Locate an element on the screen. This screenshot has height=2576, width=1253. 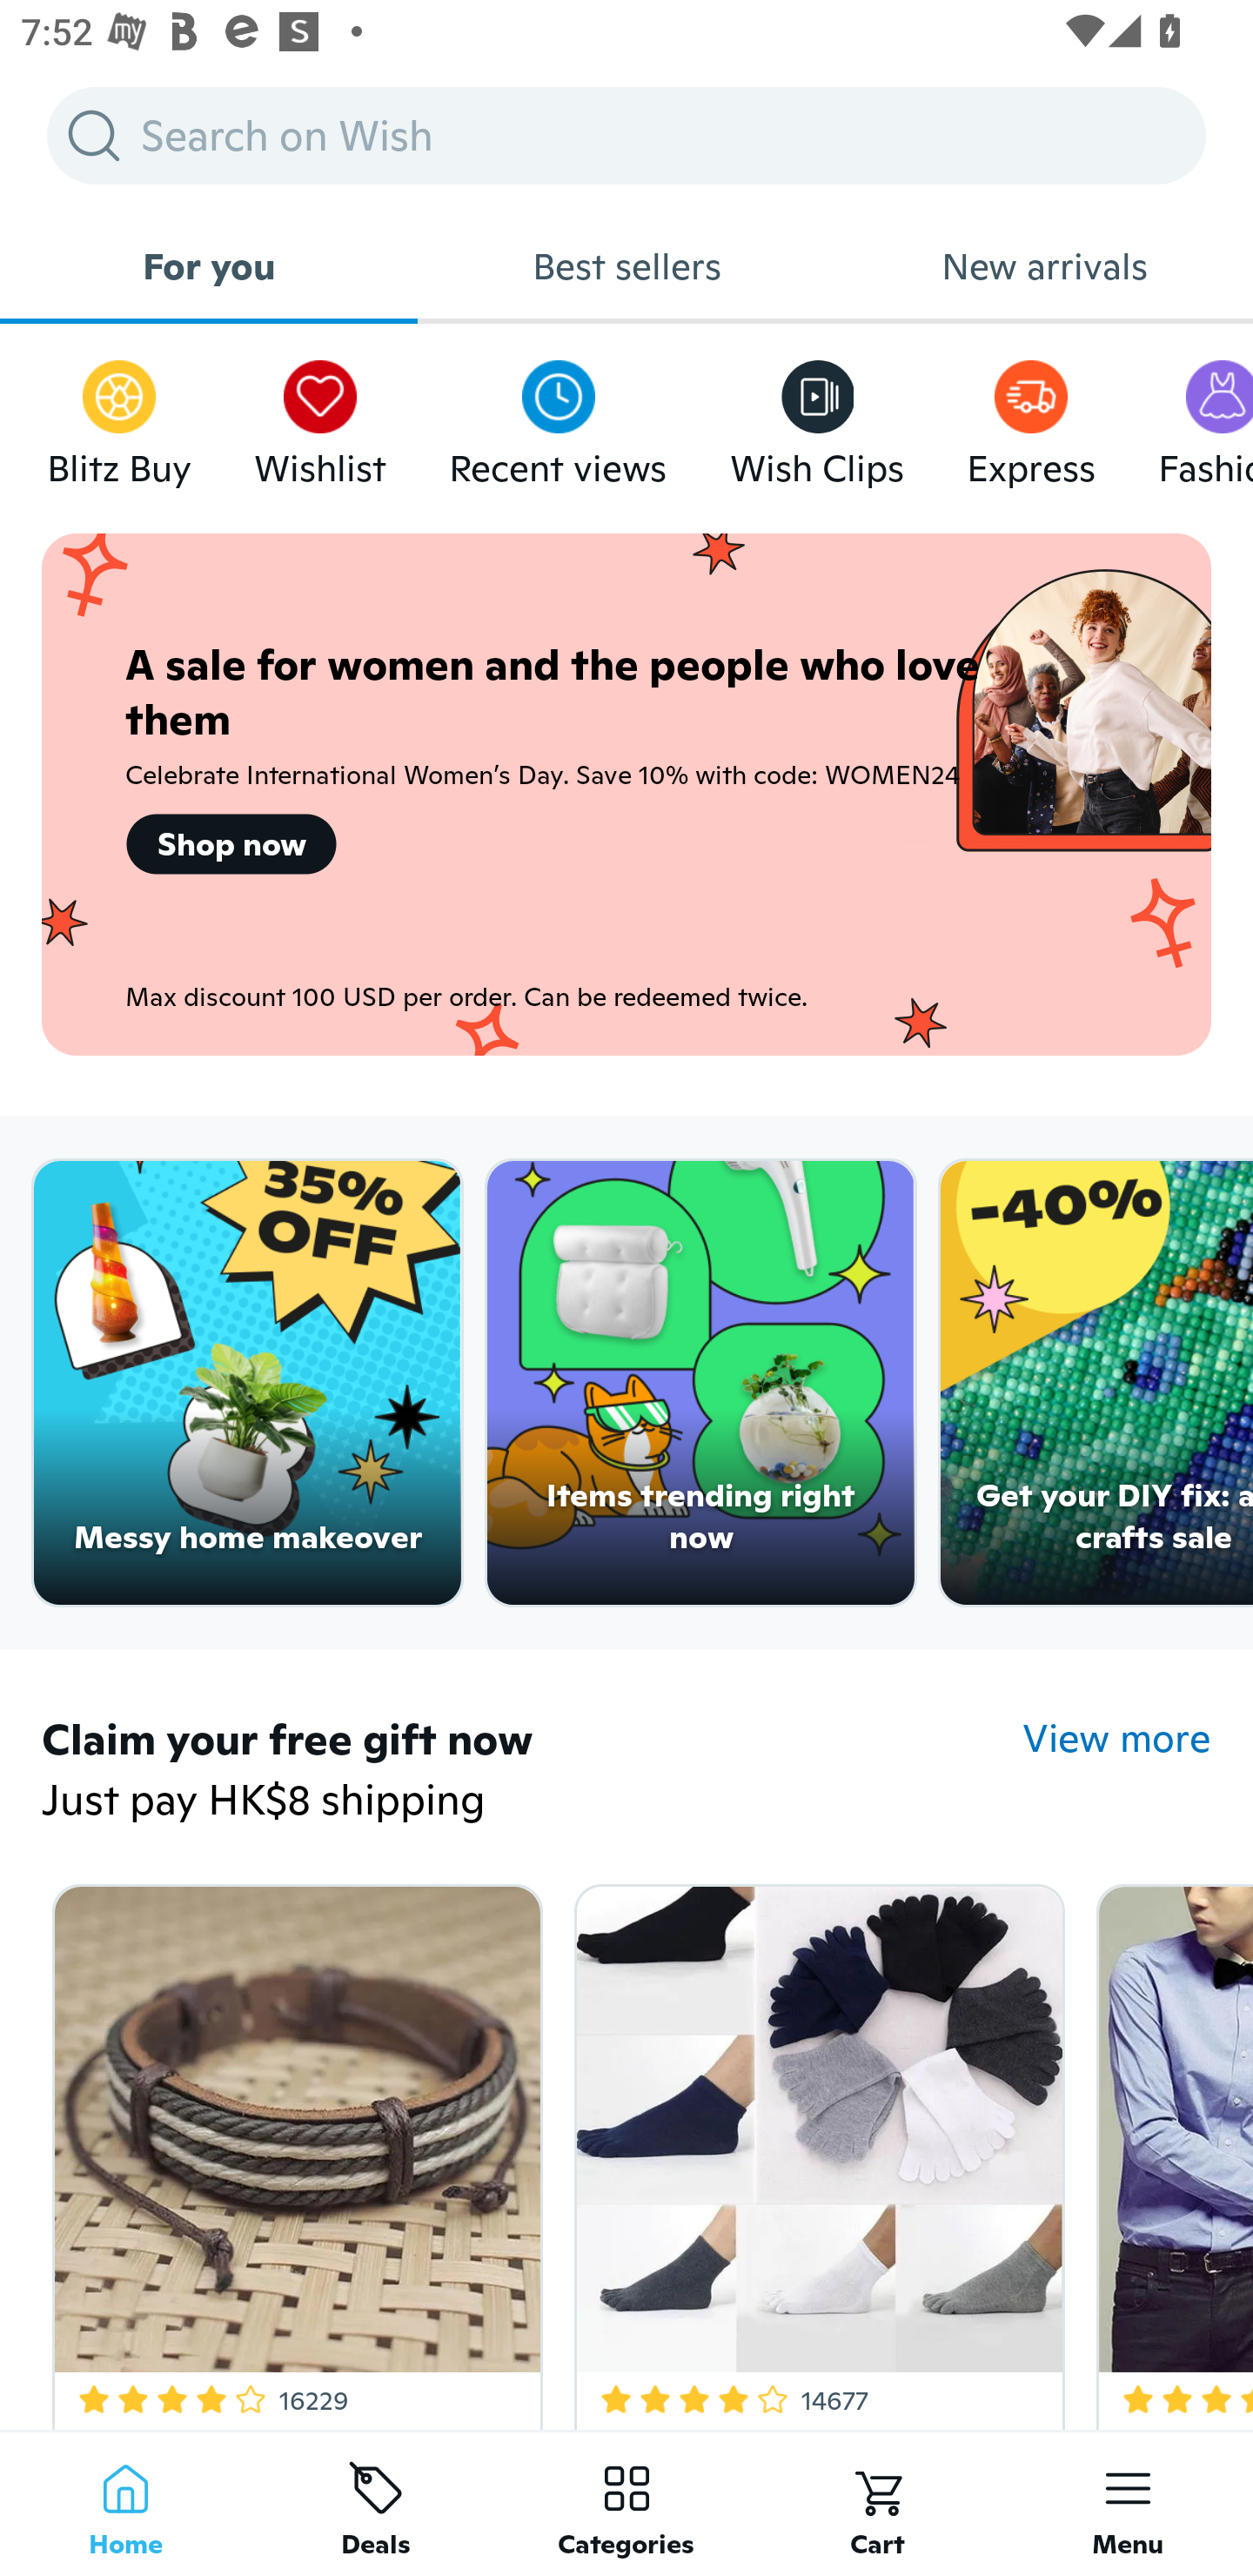
Categories is located at coordinates (626, 2503).